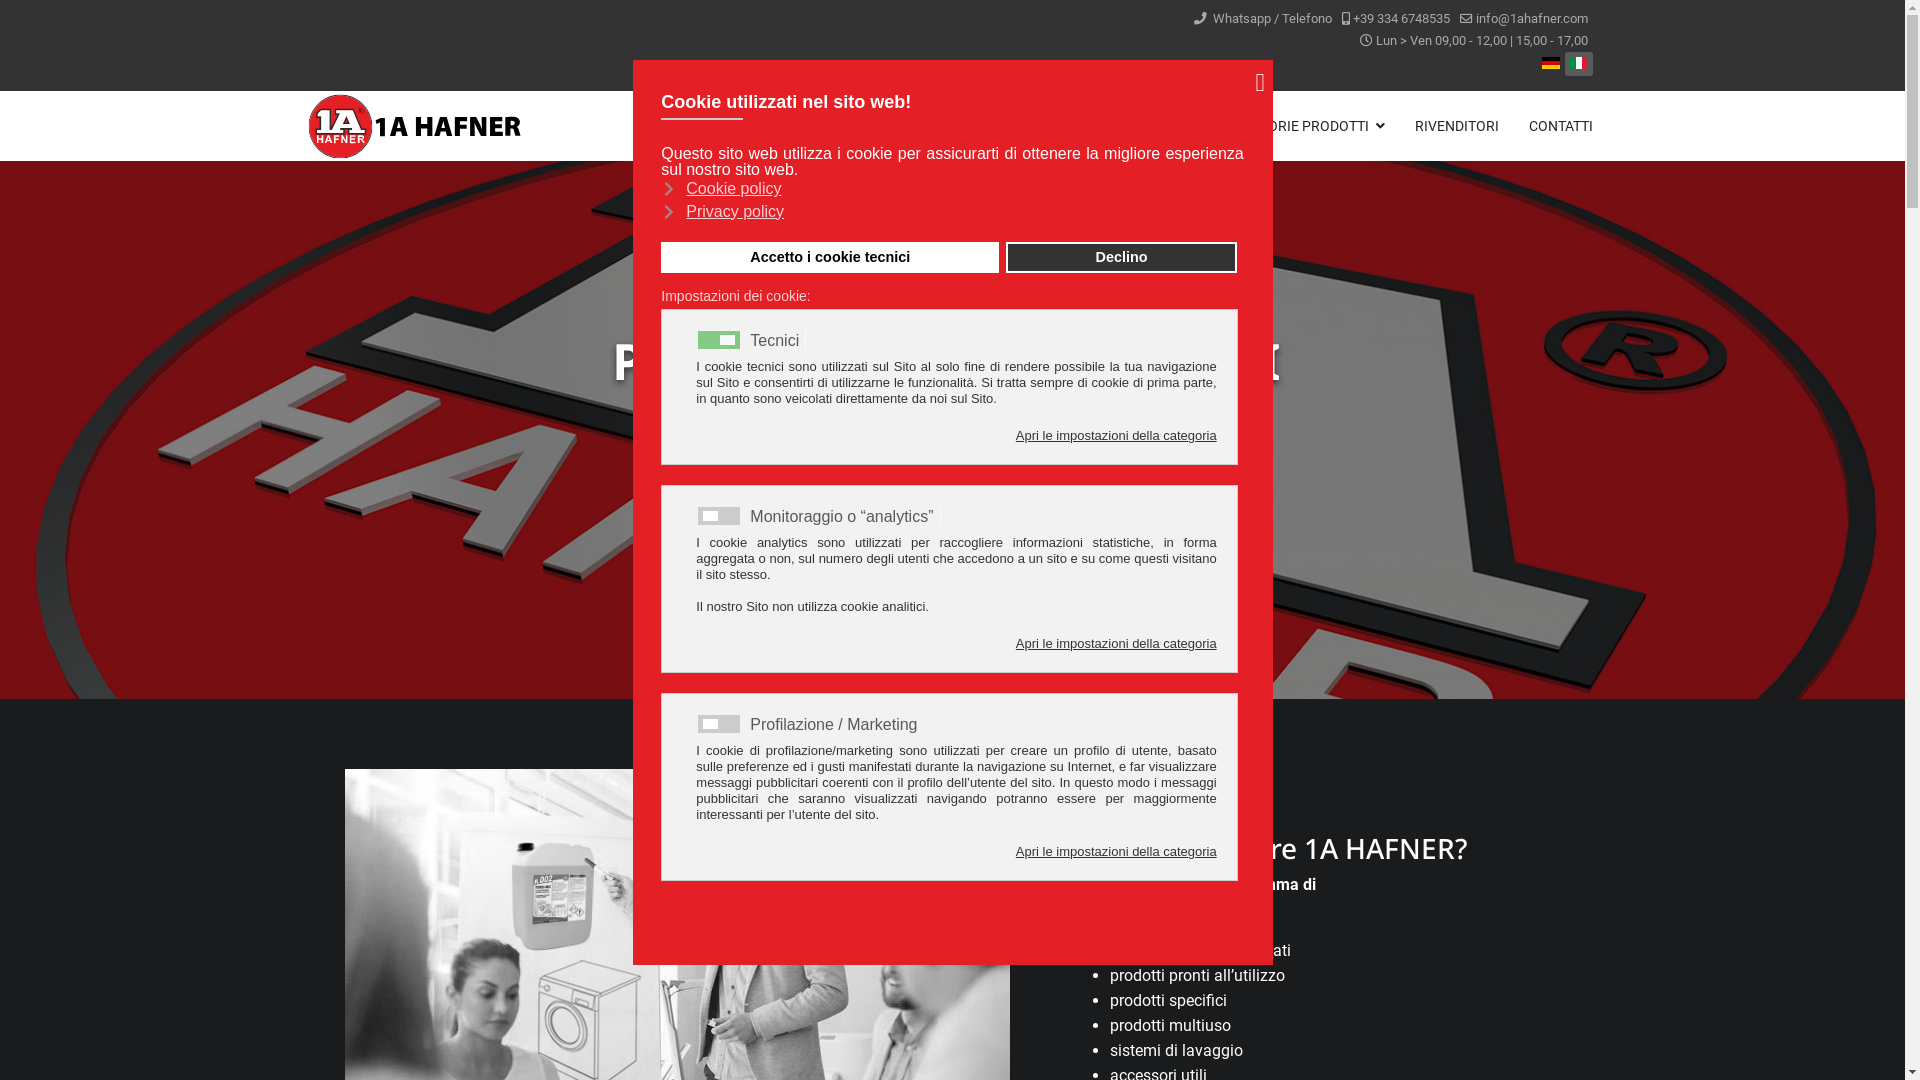 The height and width of the screenshot is (1080, 1920). What do you see at coordinates (950, 189) in the screenshot?
I see `Cookie policy` at bounding box center [950, 189].